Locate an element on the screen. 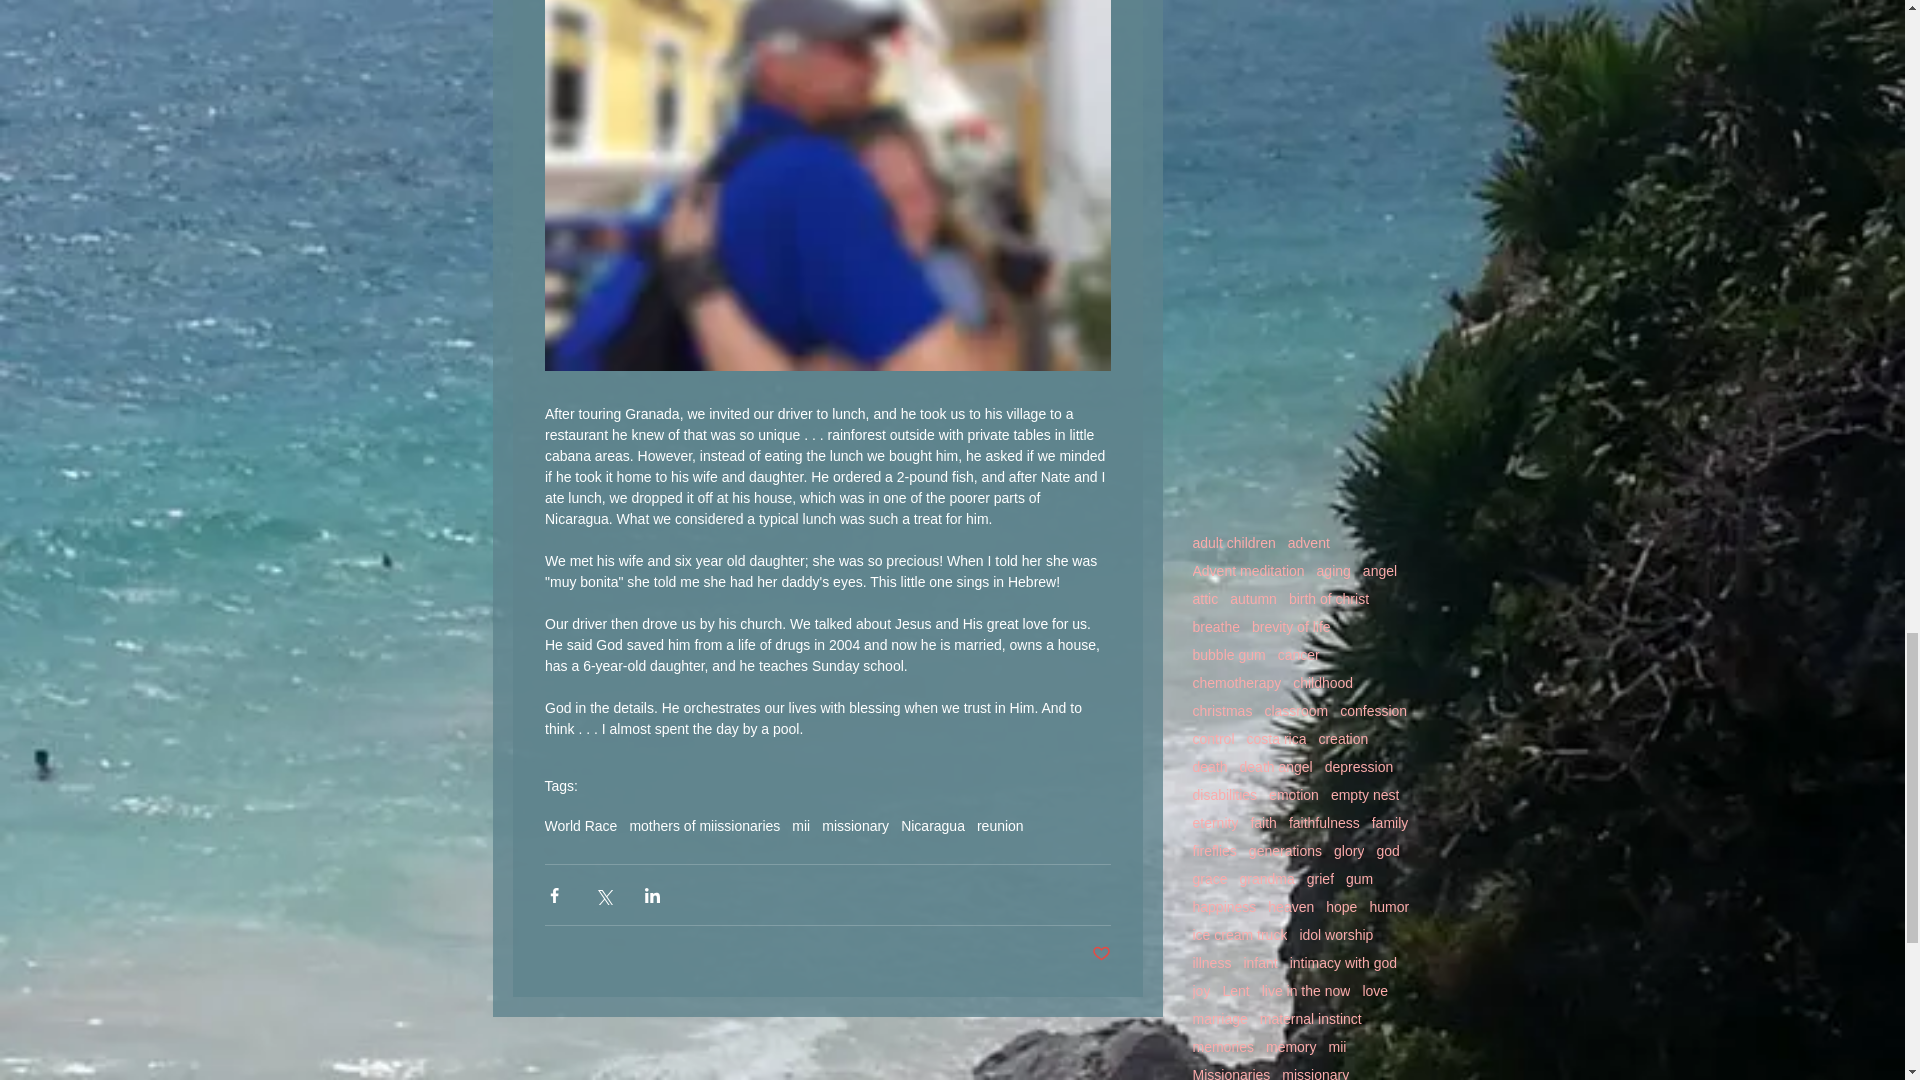 This screenshot has height=1080, width=1920. Nicaragua is located at coordinates (932, 825).